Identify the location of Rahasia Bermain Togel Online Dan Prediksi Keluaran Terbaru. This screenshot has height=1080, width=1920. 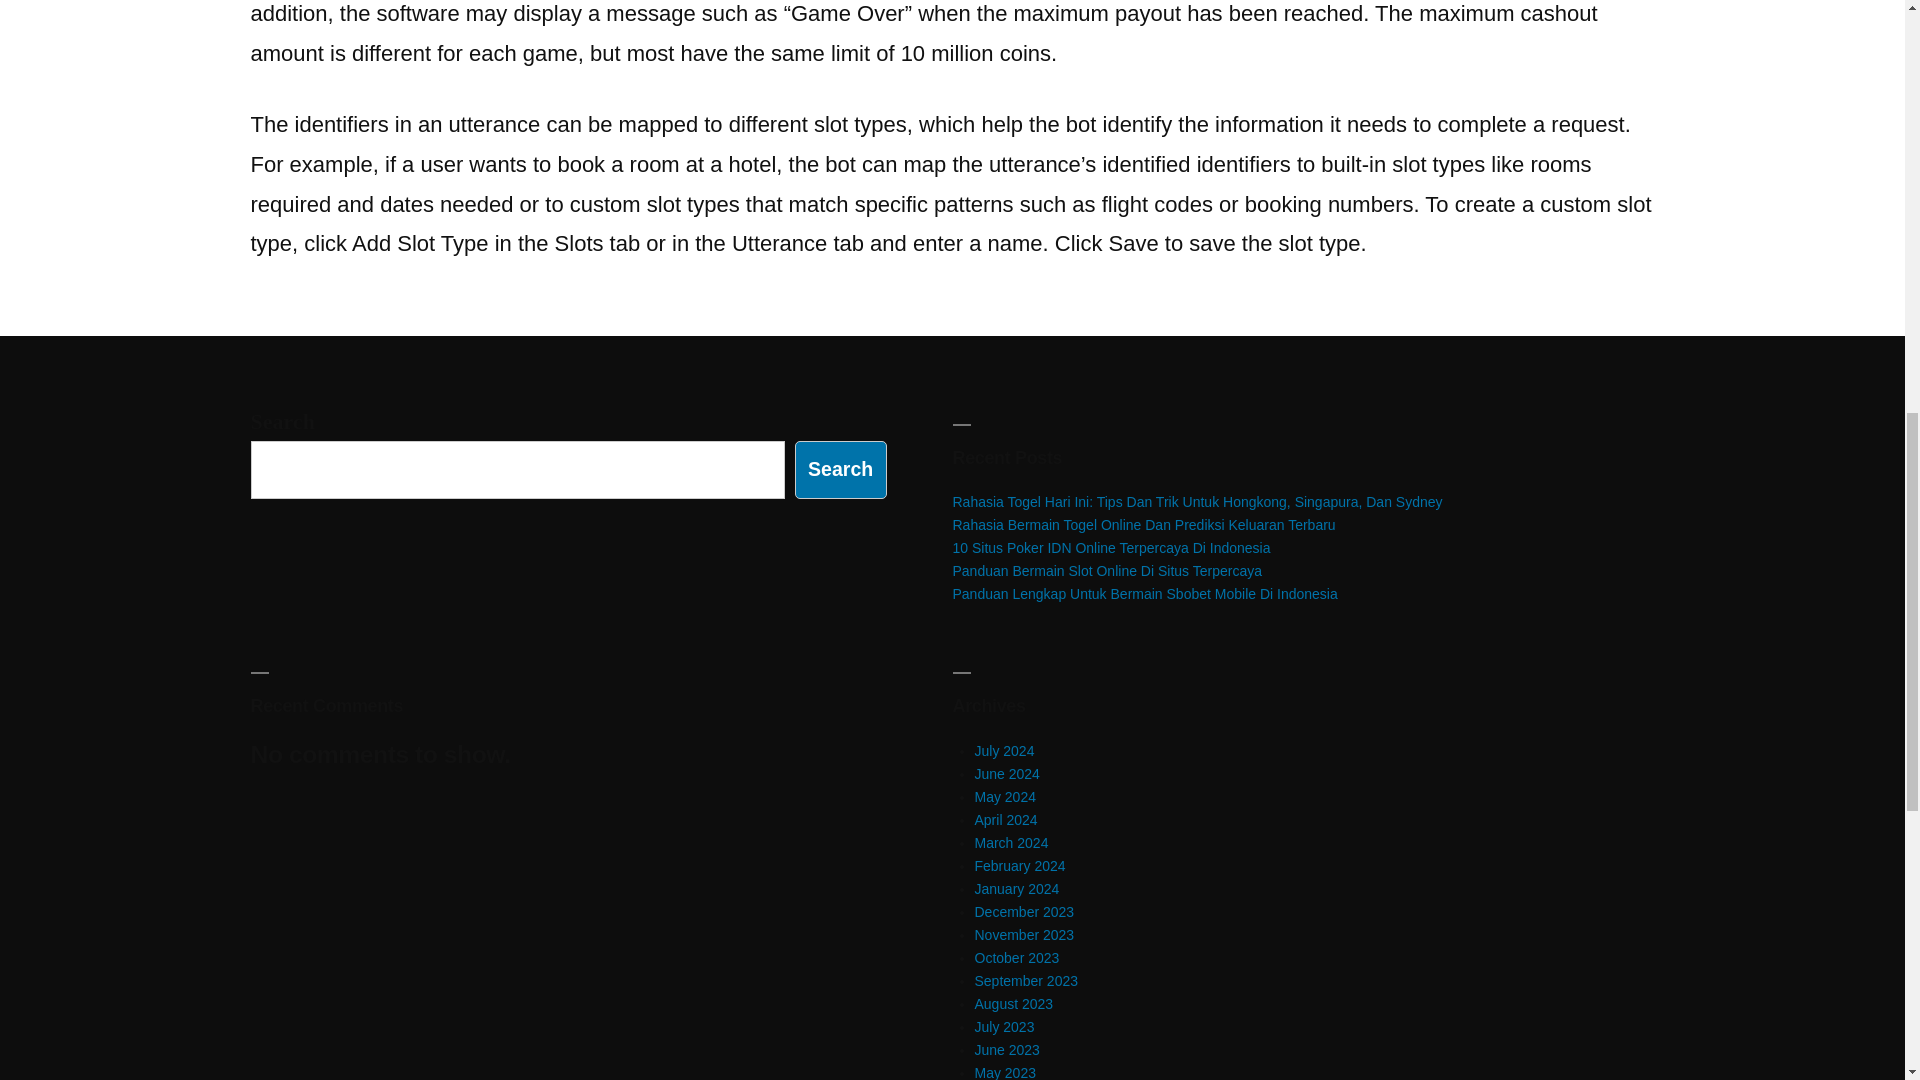
(1143, 525).